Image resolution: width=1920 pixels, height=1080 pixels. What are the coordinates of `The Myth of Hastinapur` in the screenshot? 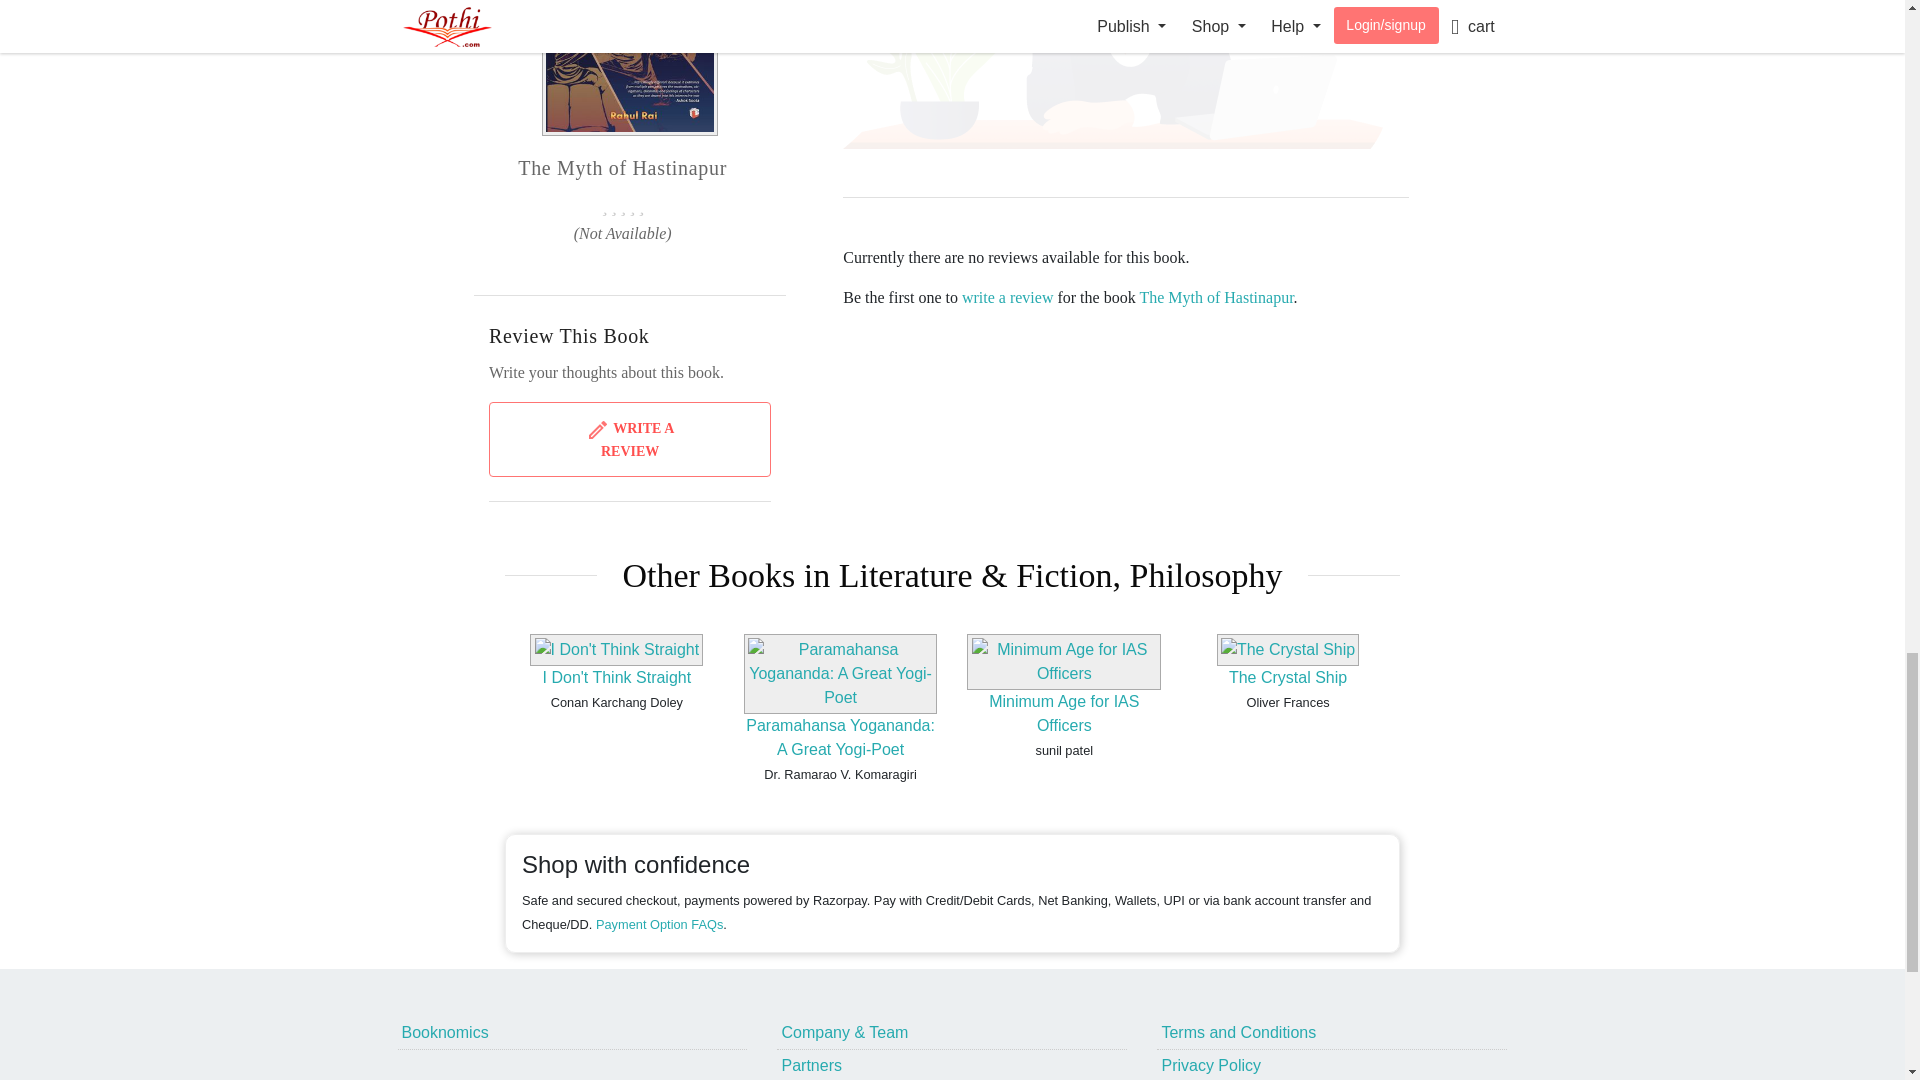 It's located at (1215, 297).